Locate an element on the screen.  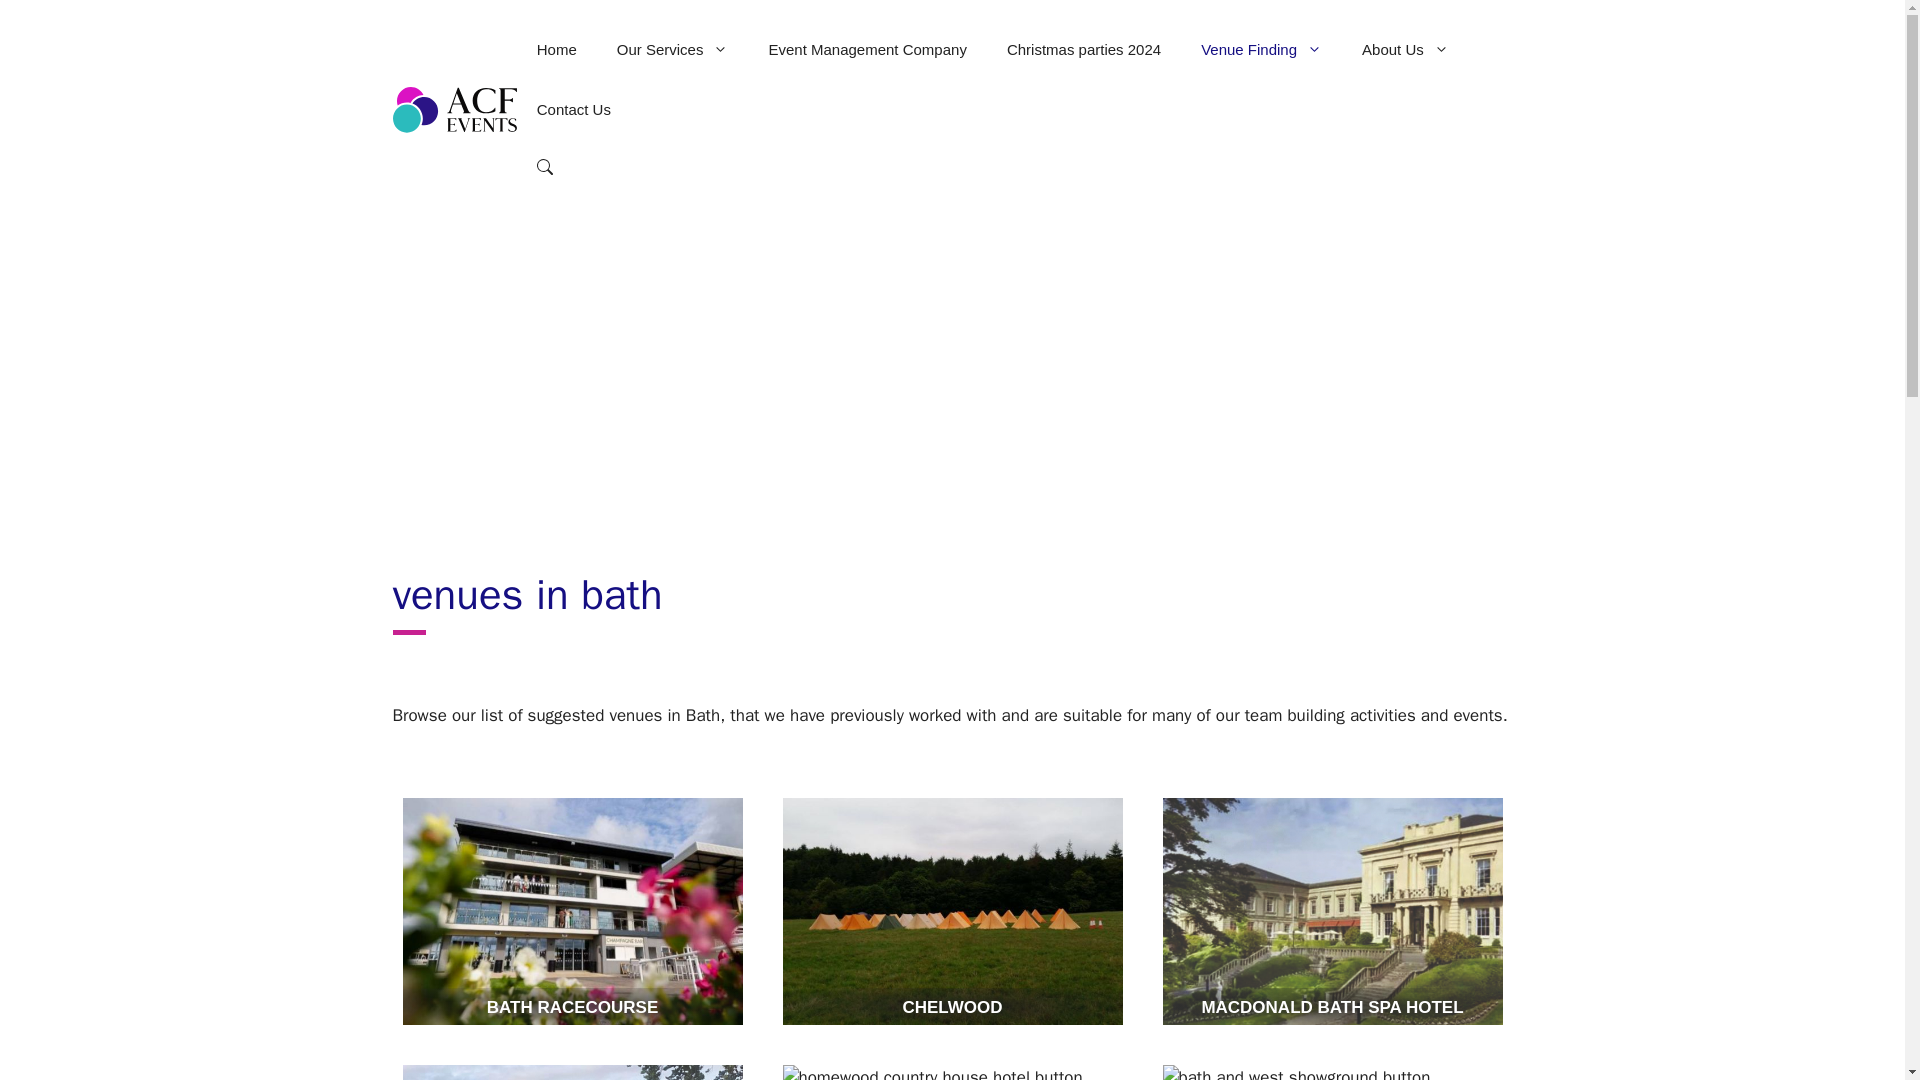
Event Management Company is located at coordinates (867, 50).